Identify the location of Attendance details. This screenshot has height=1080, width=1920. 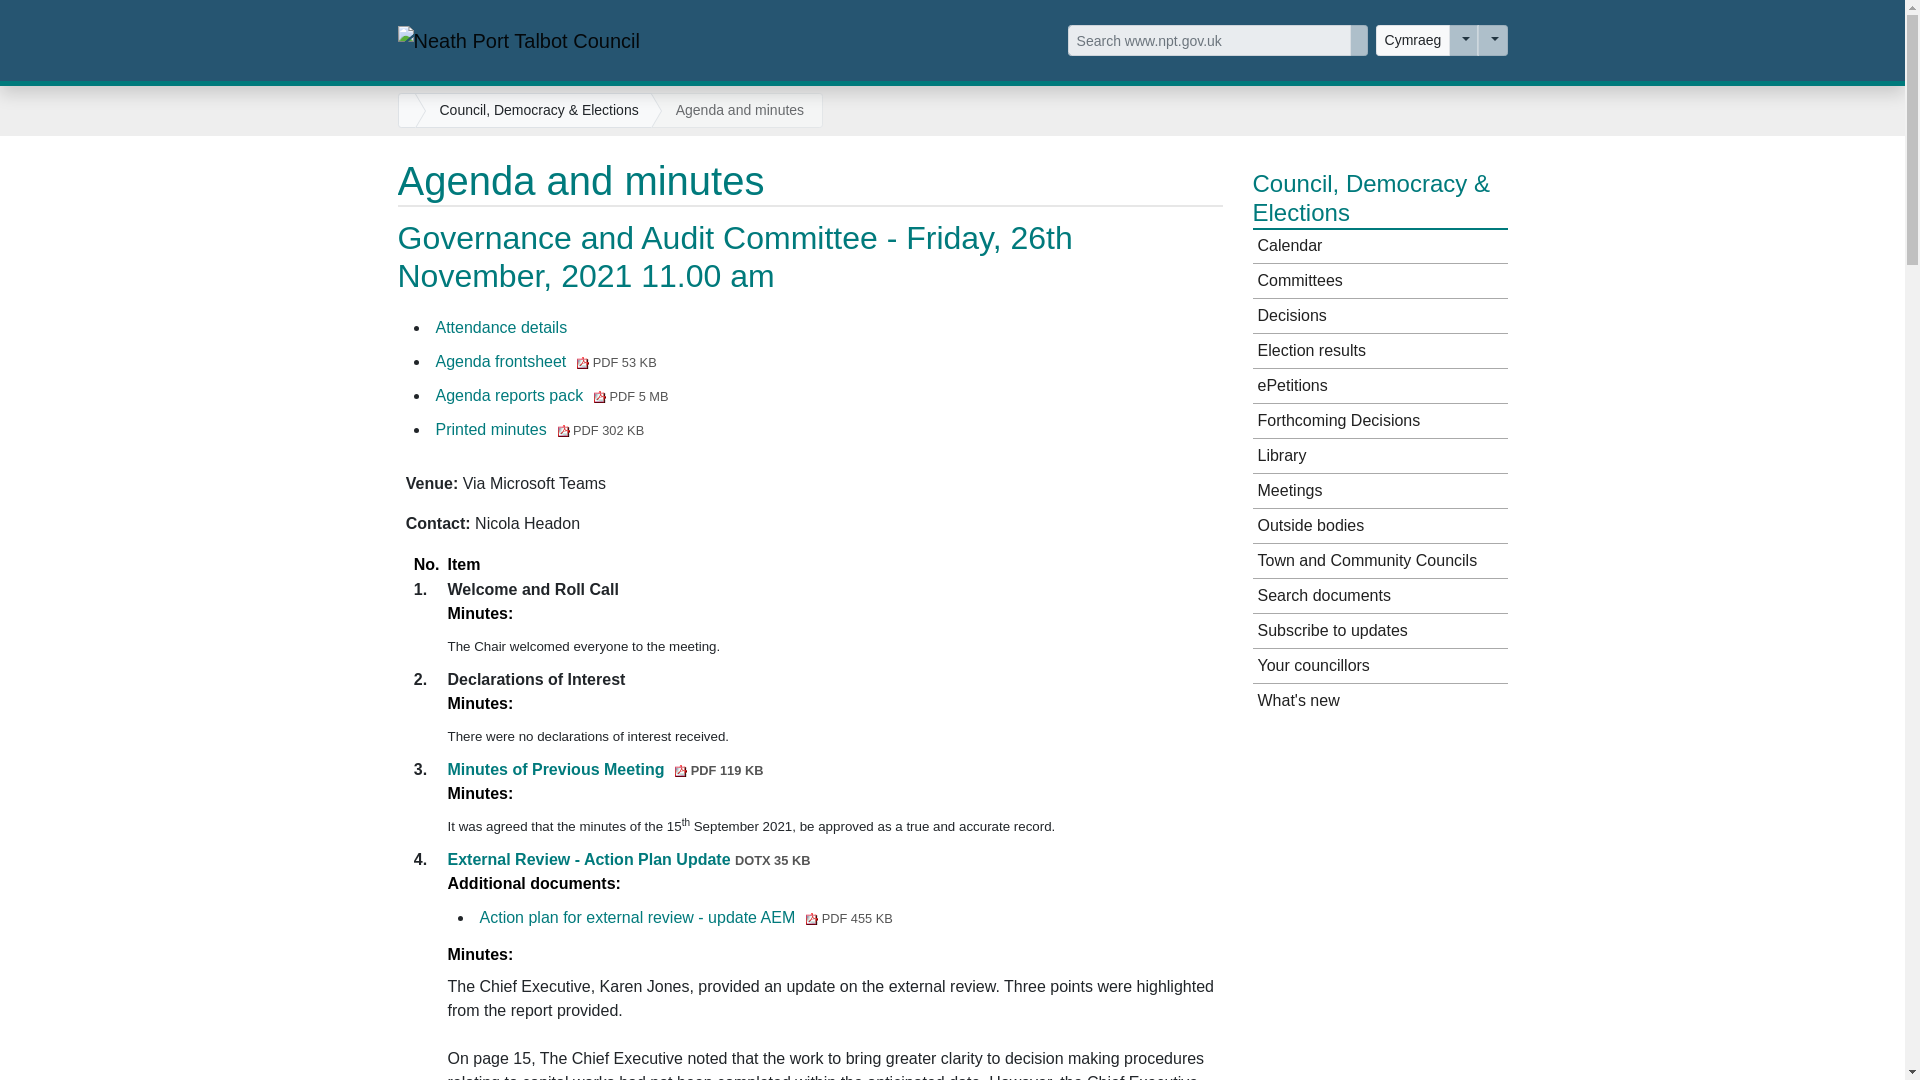
(502, 326).